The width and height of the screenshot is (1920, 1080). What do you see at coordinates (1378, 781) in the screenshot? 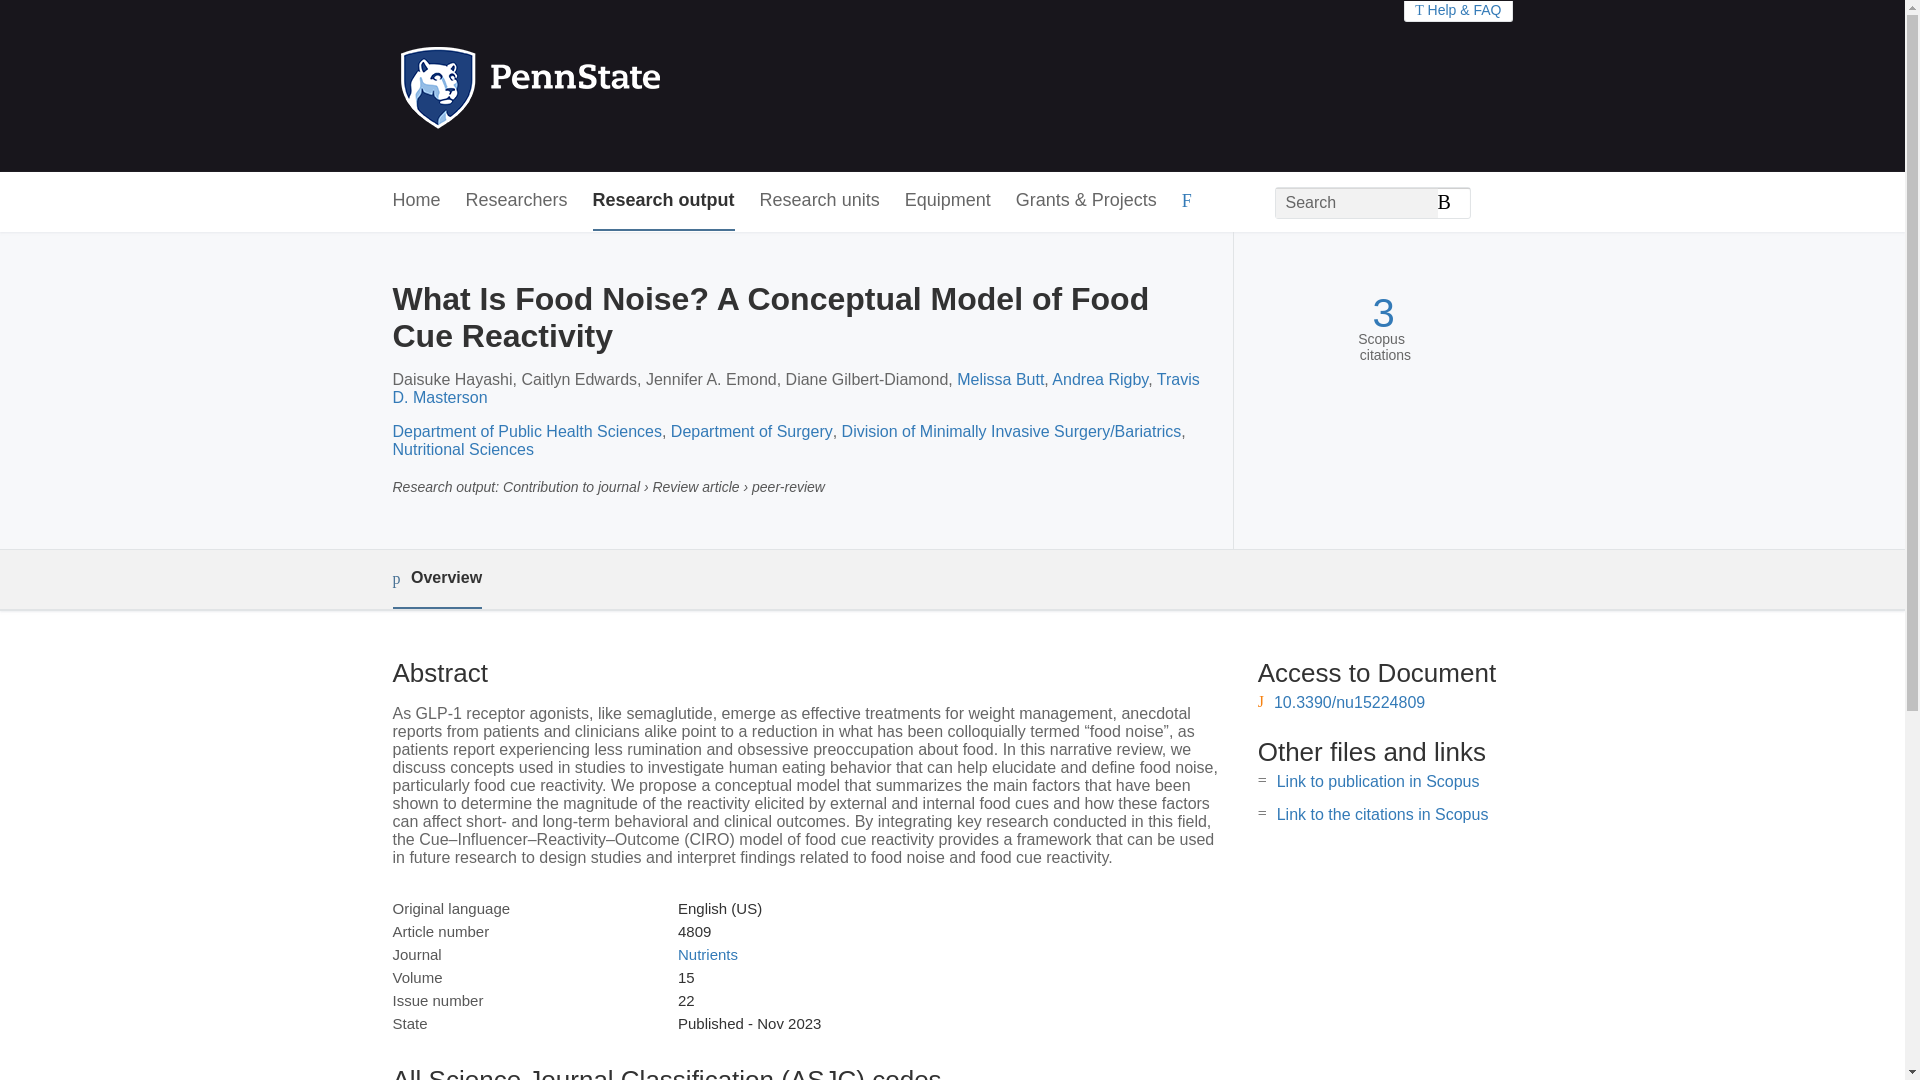
I see `Link to publication in Scopus` at bounding box center [1378, 781].